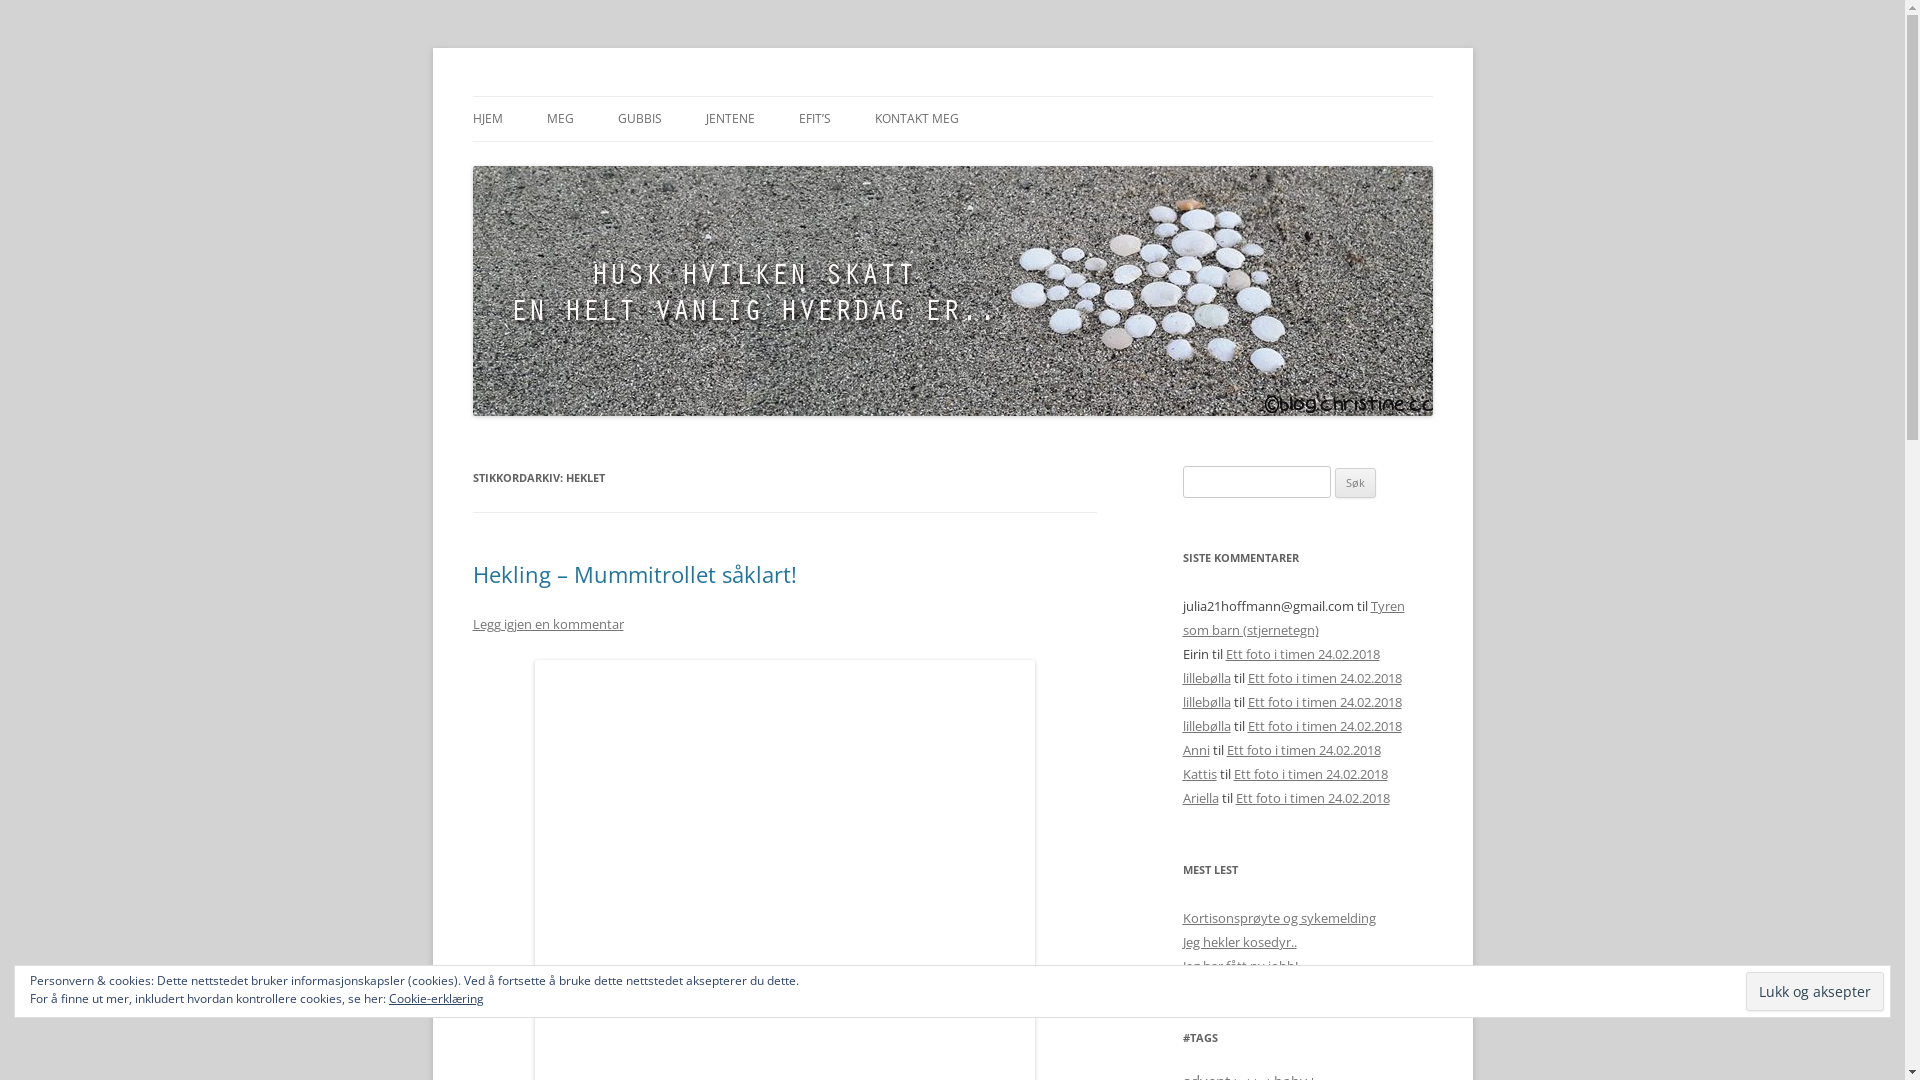 The image size is (1920, 1080). Describe the element at coordinates (916, 119) in the screenshot. I see `KONTAKT MEG` at that location.